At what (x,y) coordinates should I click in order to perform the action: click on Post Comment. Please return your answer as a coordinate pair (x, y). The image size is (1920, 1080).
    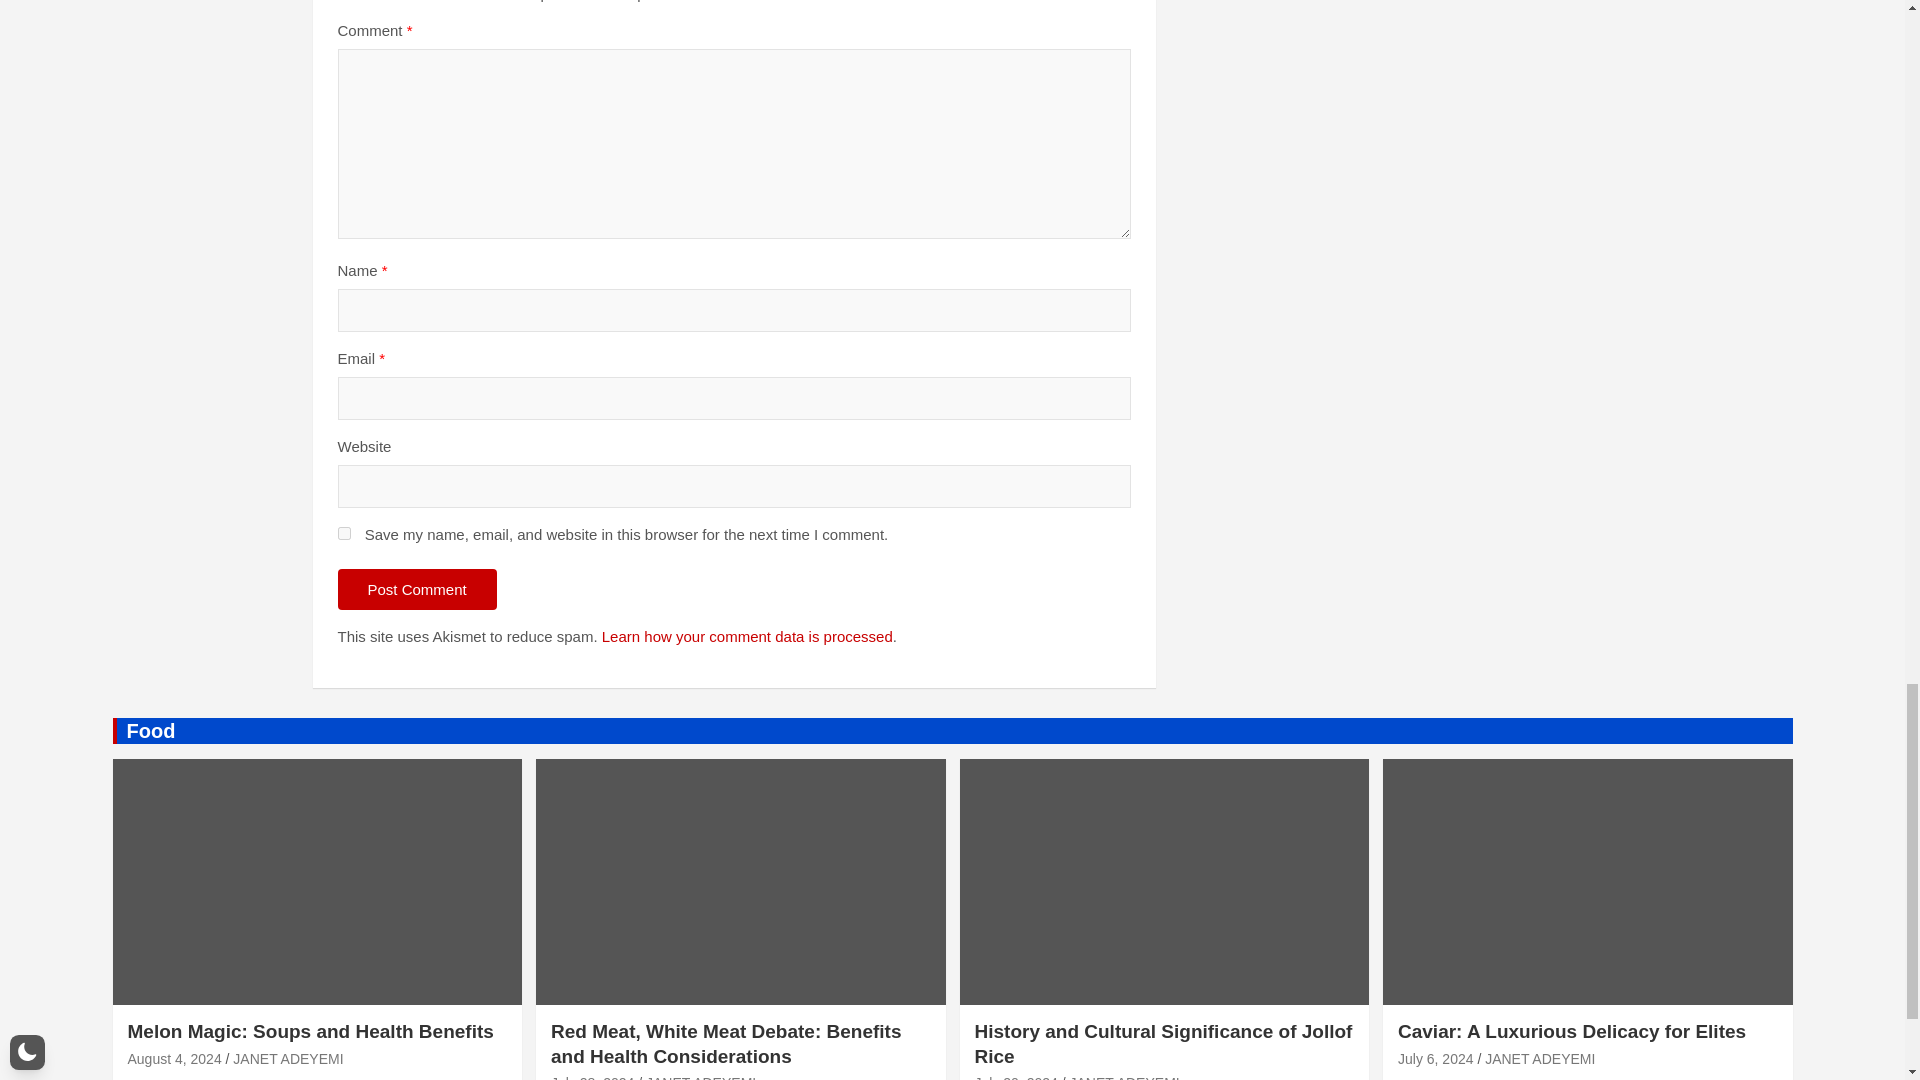
    Looking at the image, I should click on (417, 590).